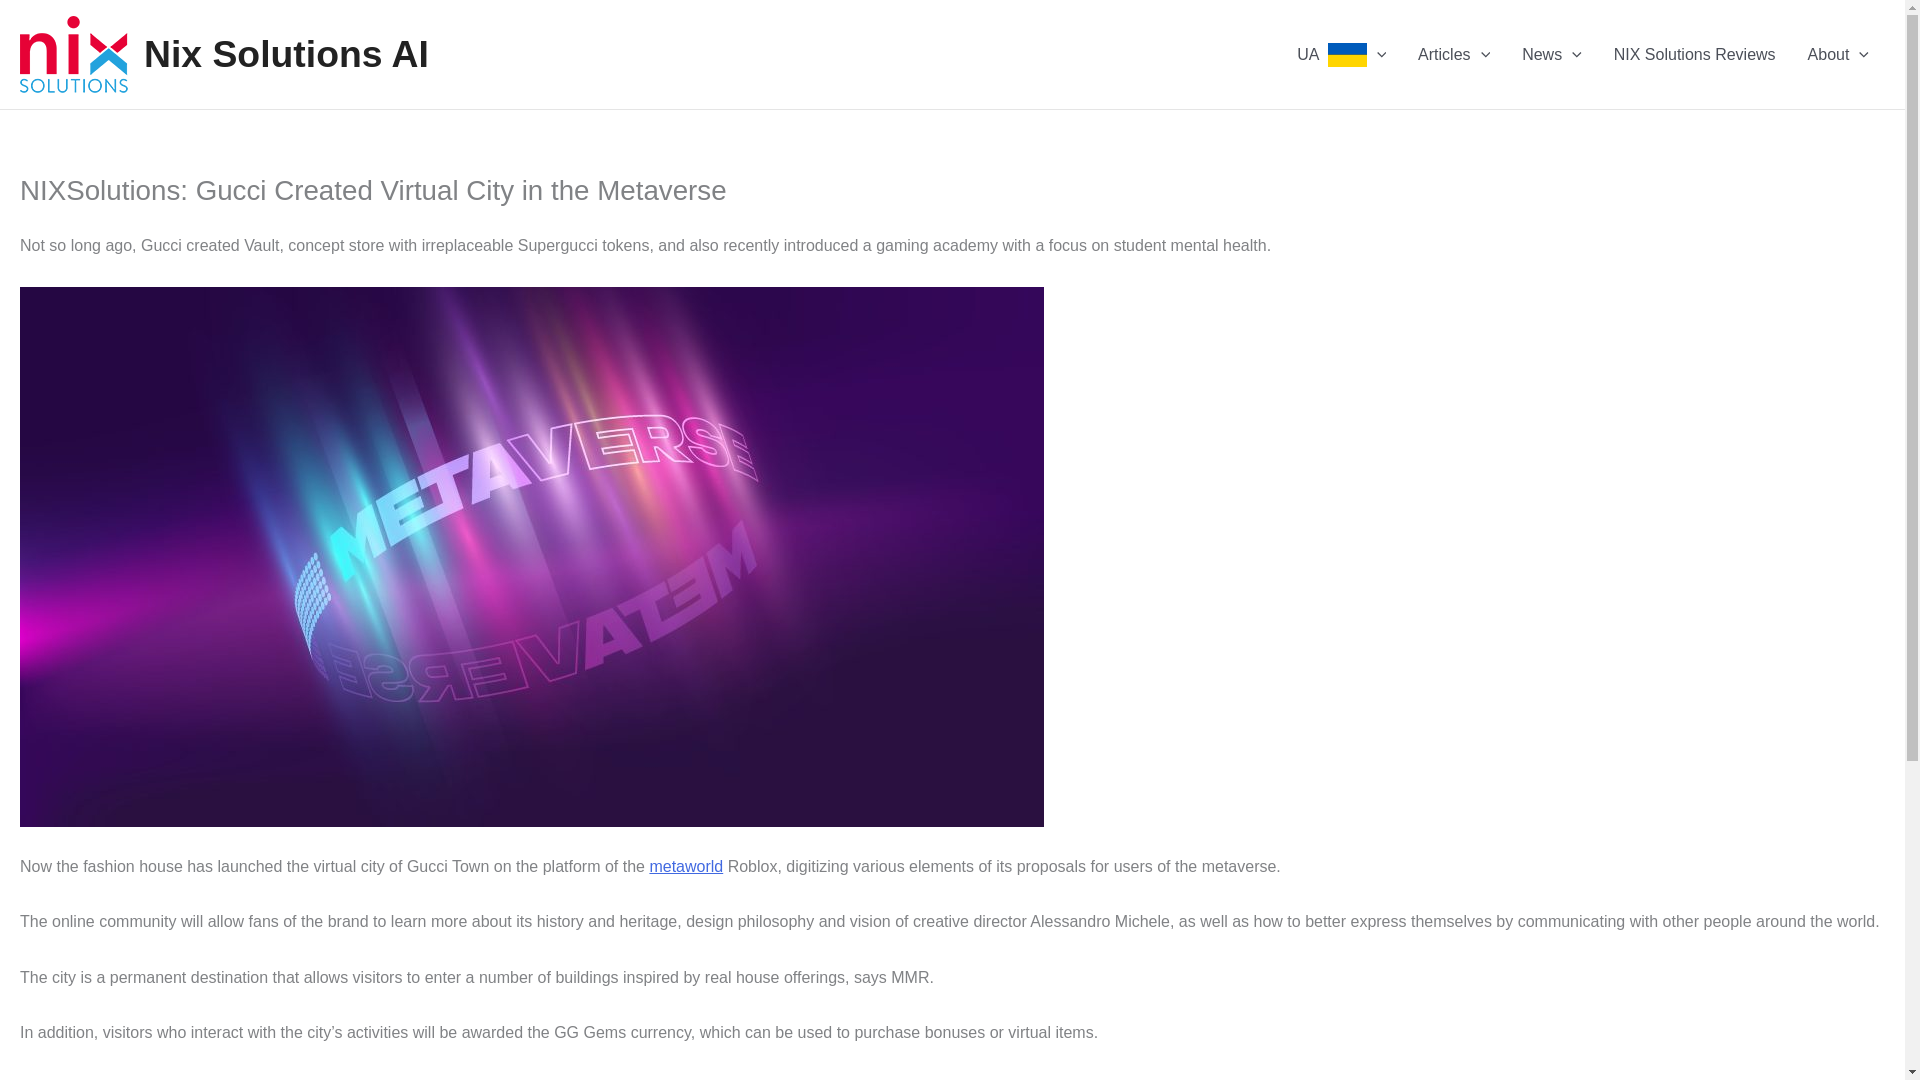 This screenshot has height=1080, width=1920. What do you see at coordinates (1453, 54) in the screenshot?
I see `Articles` at bounding box center [1453, 54].